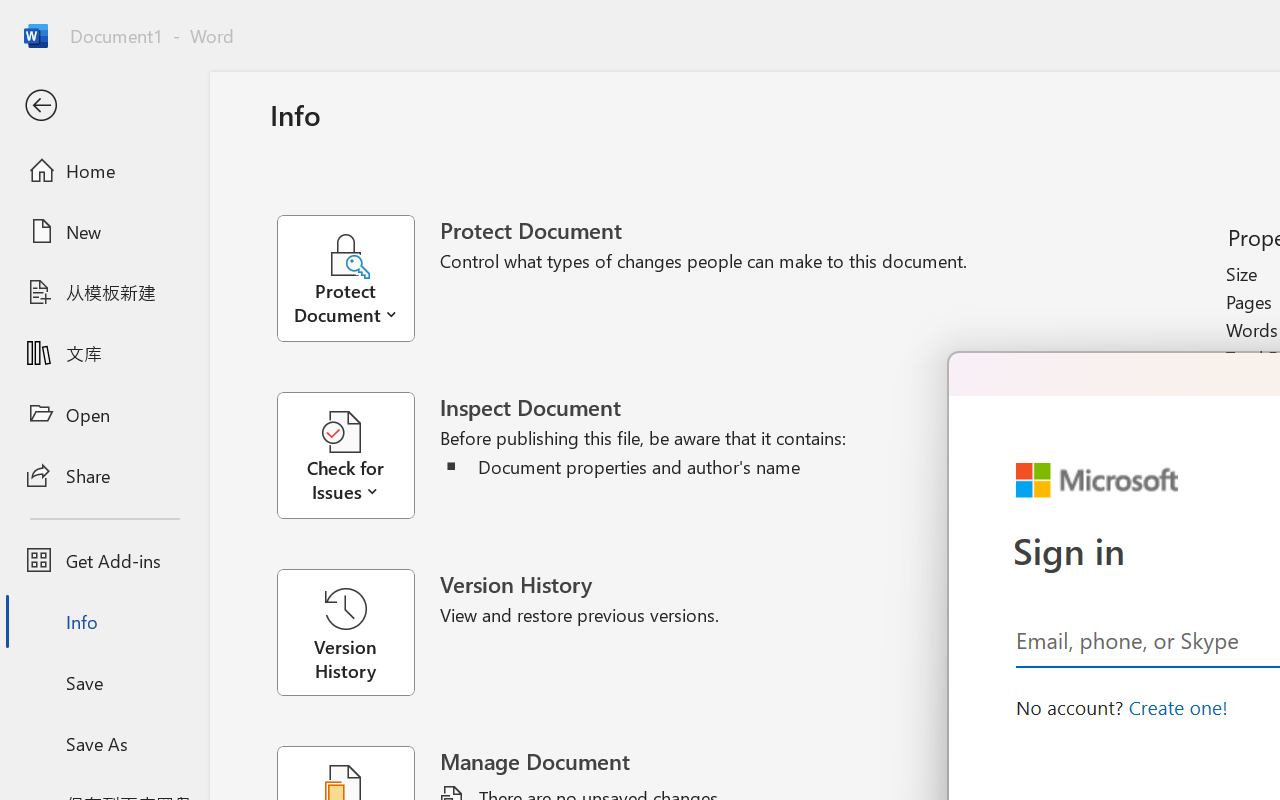  What do you see at coordinates (104, 231) in the screenshot?
I see `New` at bounding box center [104, 231].